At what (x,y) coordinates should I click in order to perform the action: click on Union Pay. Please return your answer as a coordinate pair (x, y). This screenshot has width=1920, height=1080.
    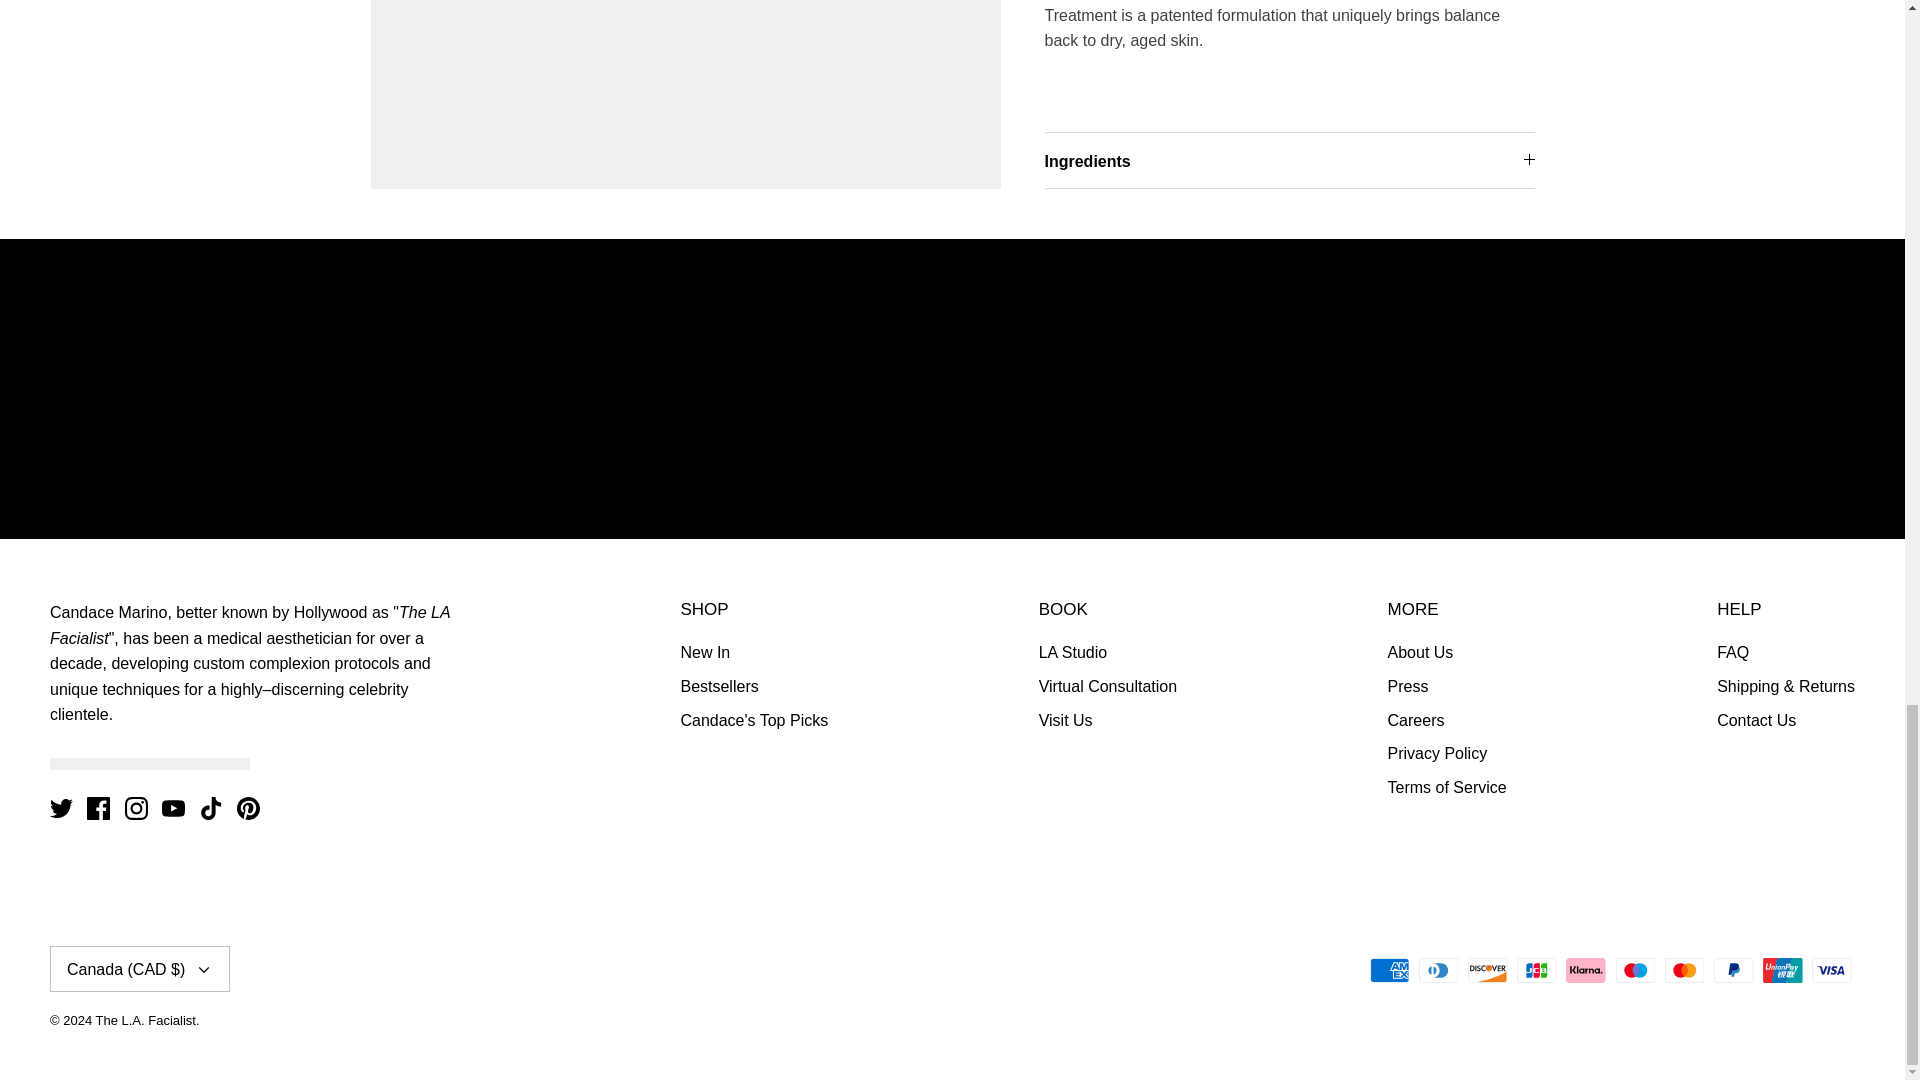
    Looking at the image, I should click on (1782, 970).